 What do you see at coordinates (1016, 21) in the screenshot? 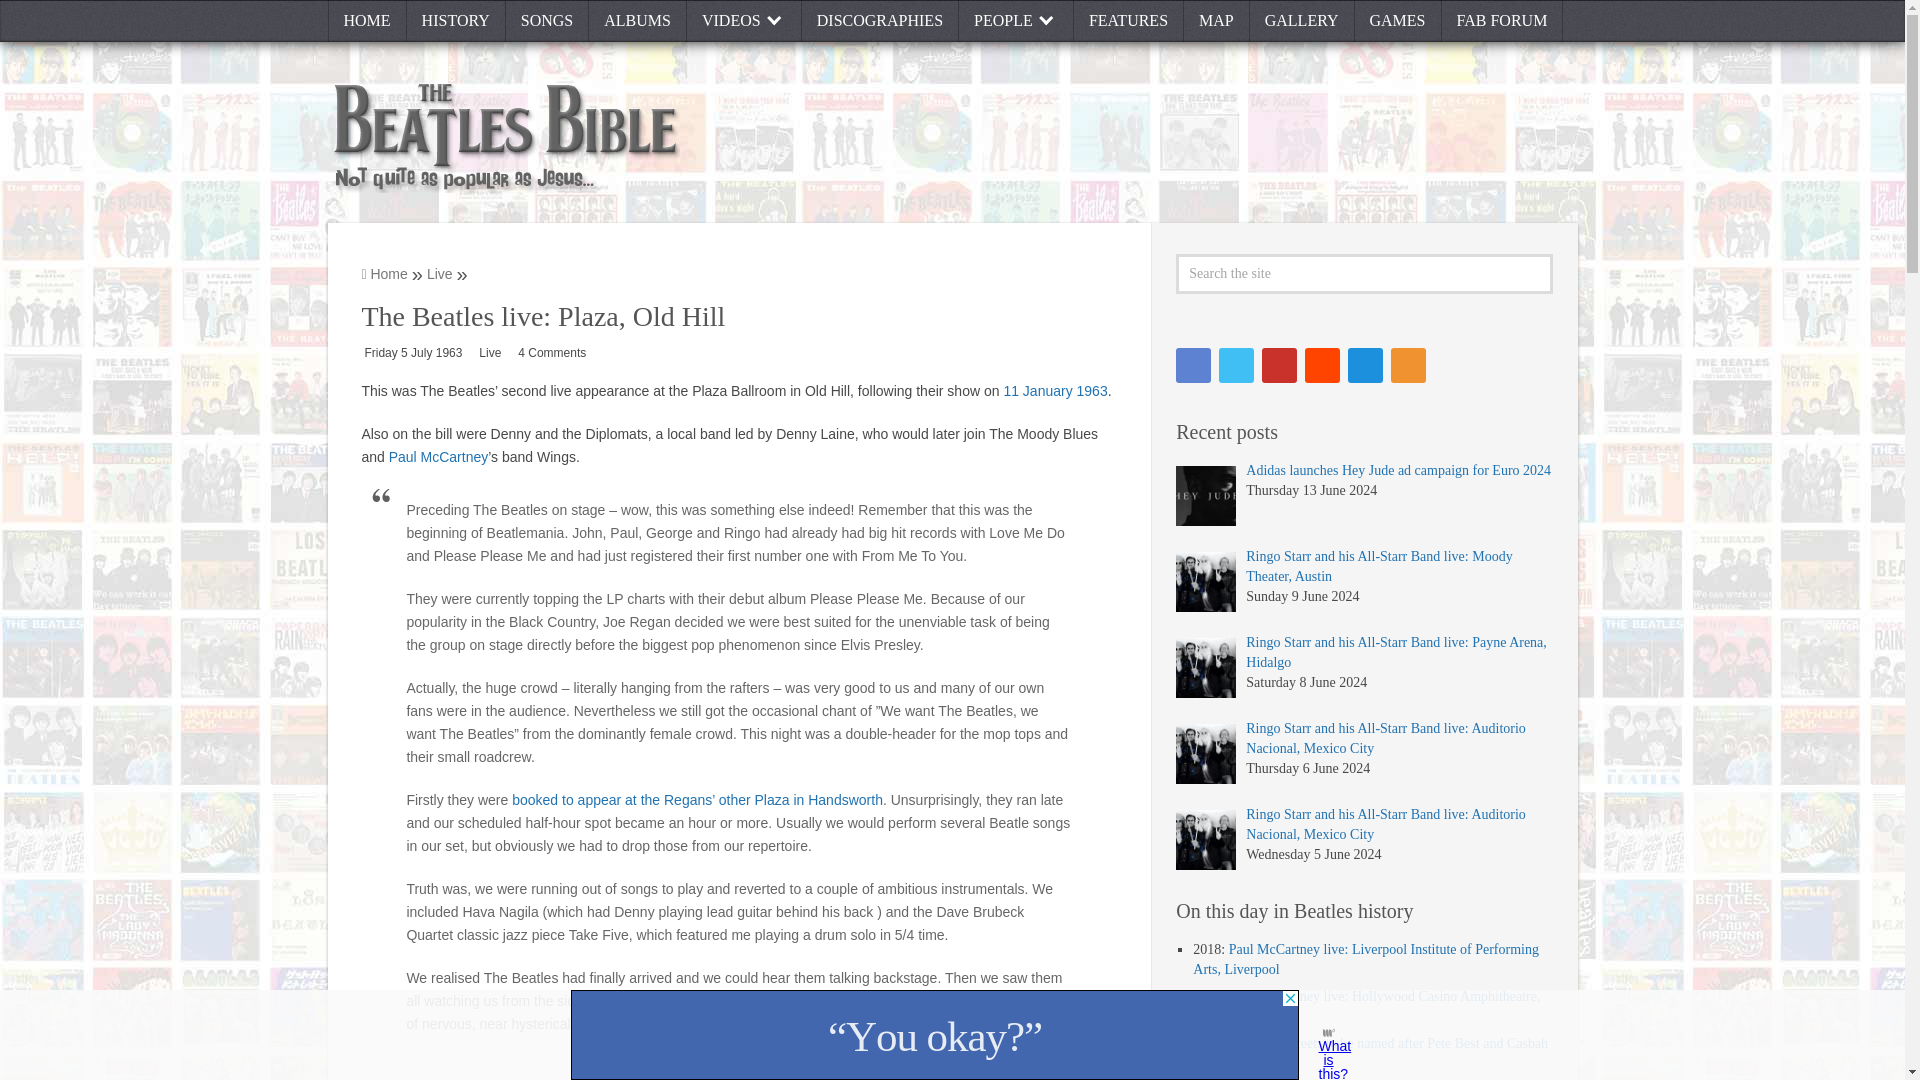
I see `PEOPLE` at bounding box center [1016, 21].